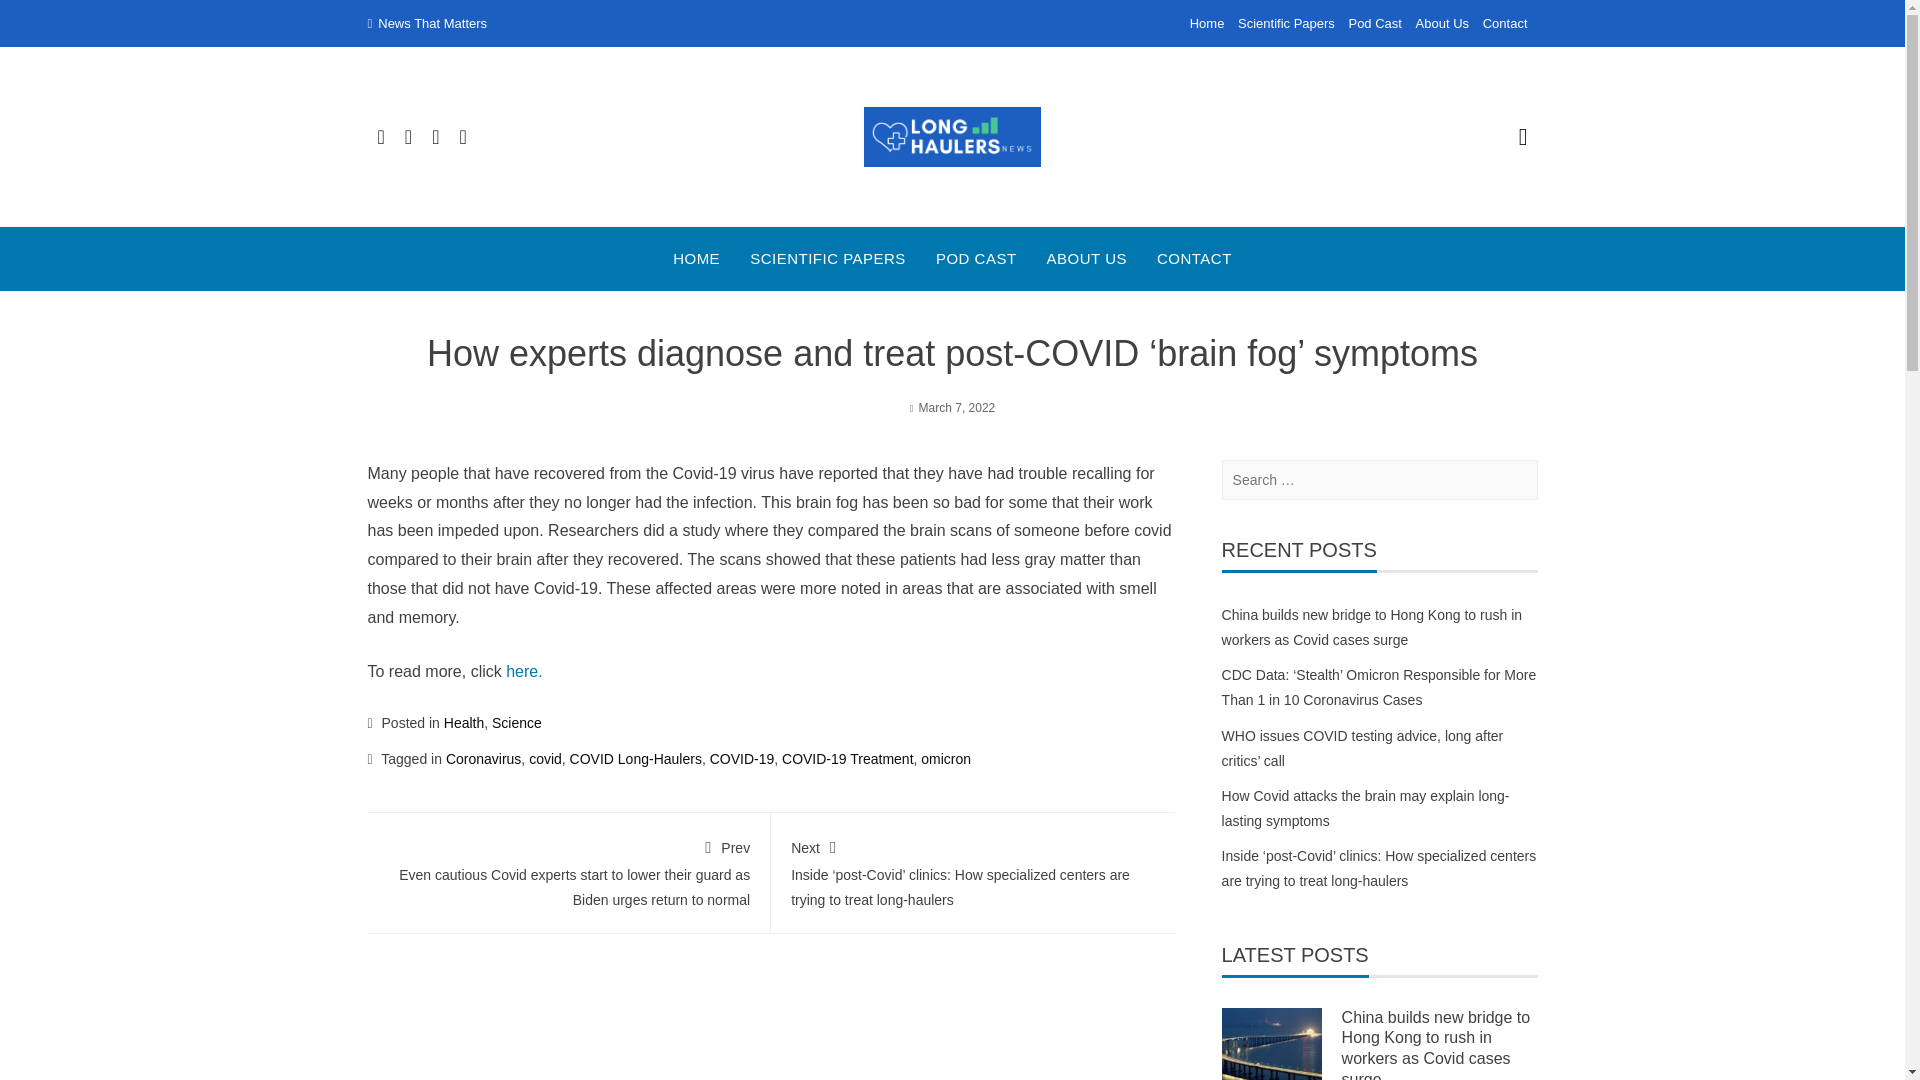 This screenshot has width=1920, height=1080. I want to click on COVID-19 Treatment, so click(847, 758).